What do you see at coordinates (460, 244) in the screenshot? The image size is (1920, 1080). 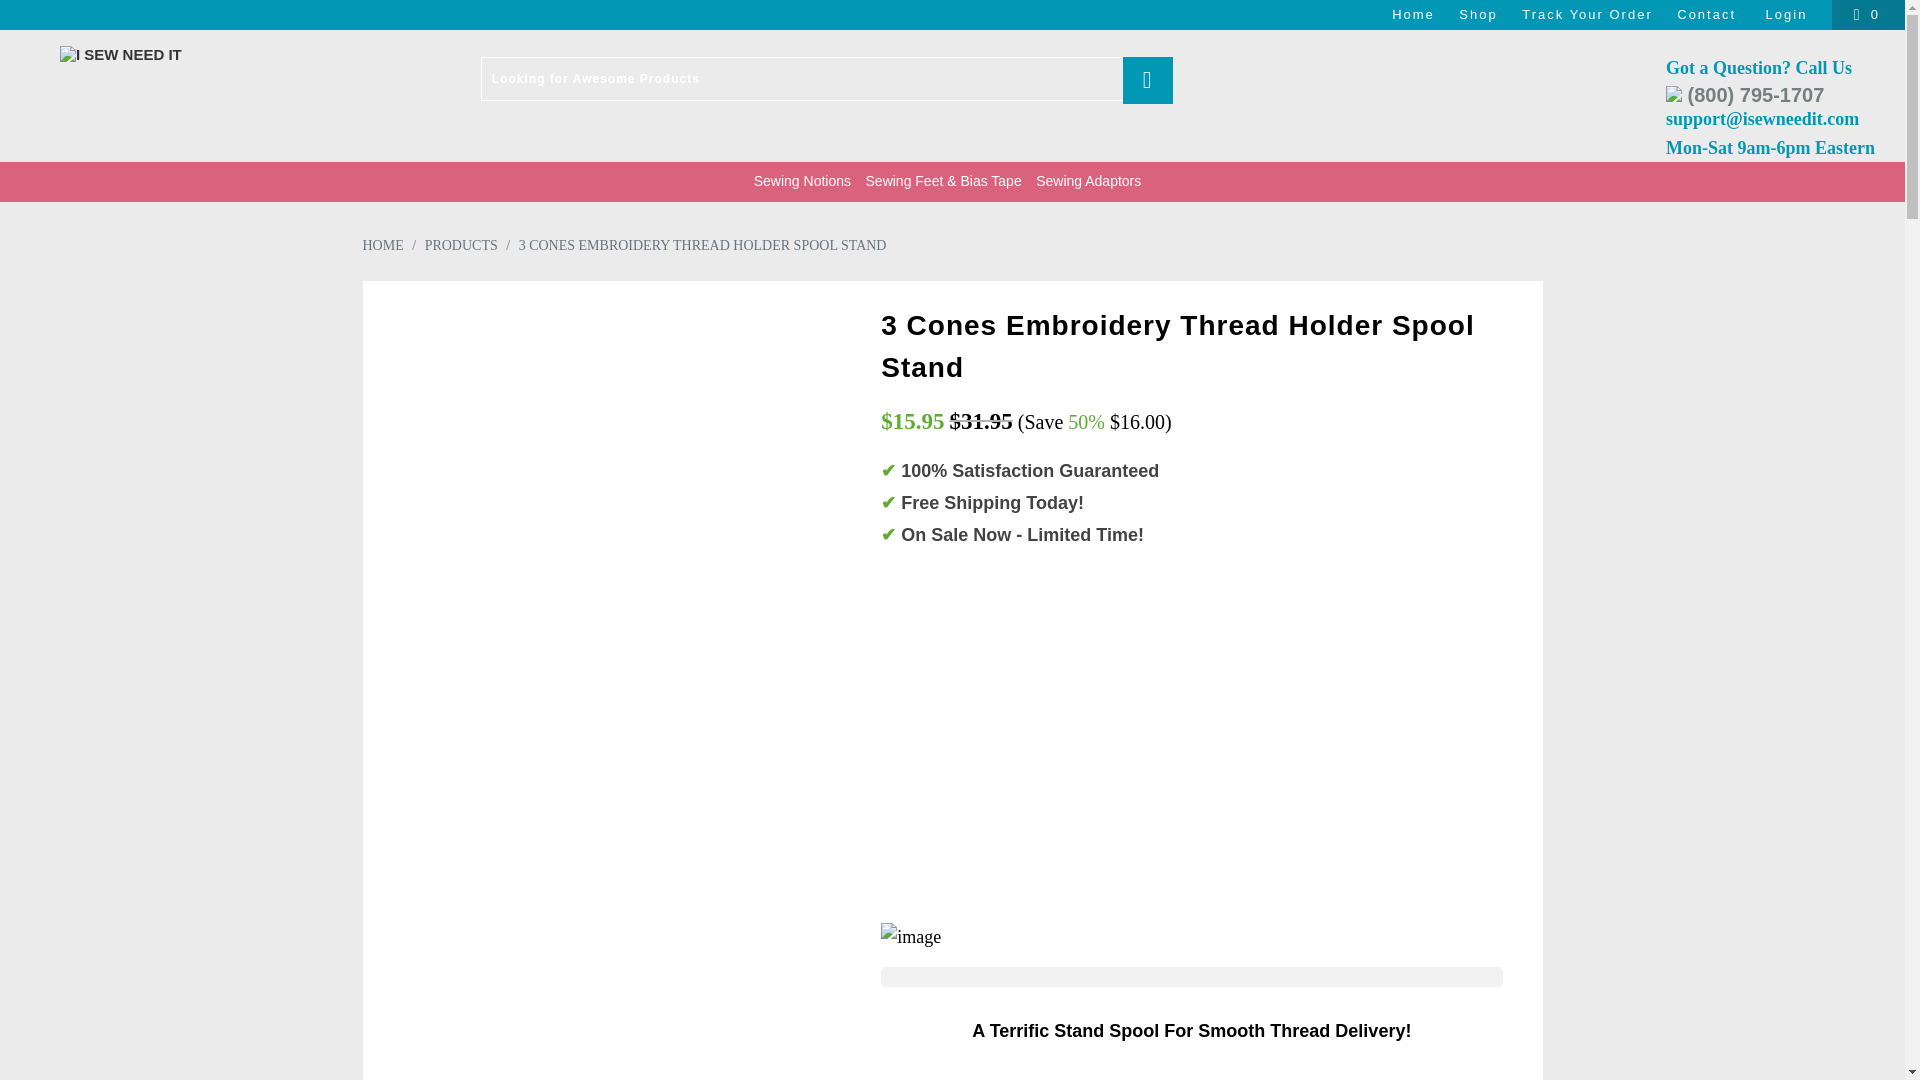 I see `PRODUCTS` at bounding box center [460, 244].